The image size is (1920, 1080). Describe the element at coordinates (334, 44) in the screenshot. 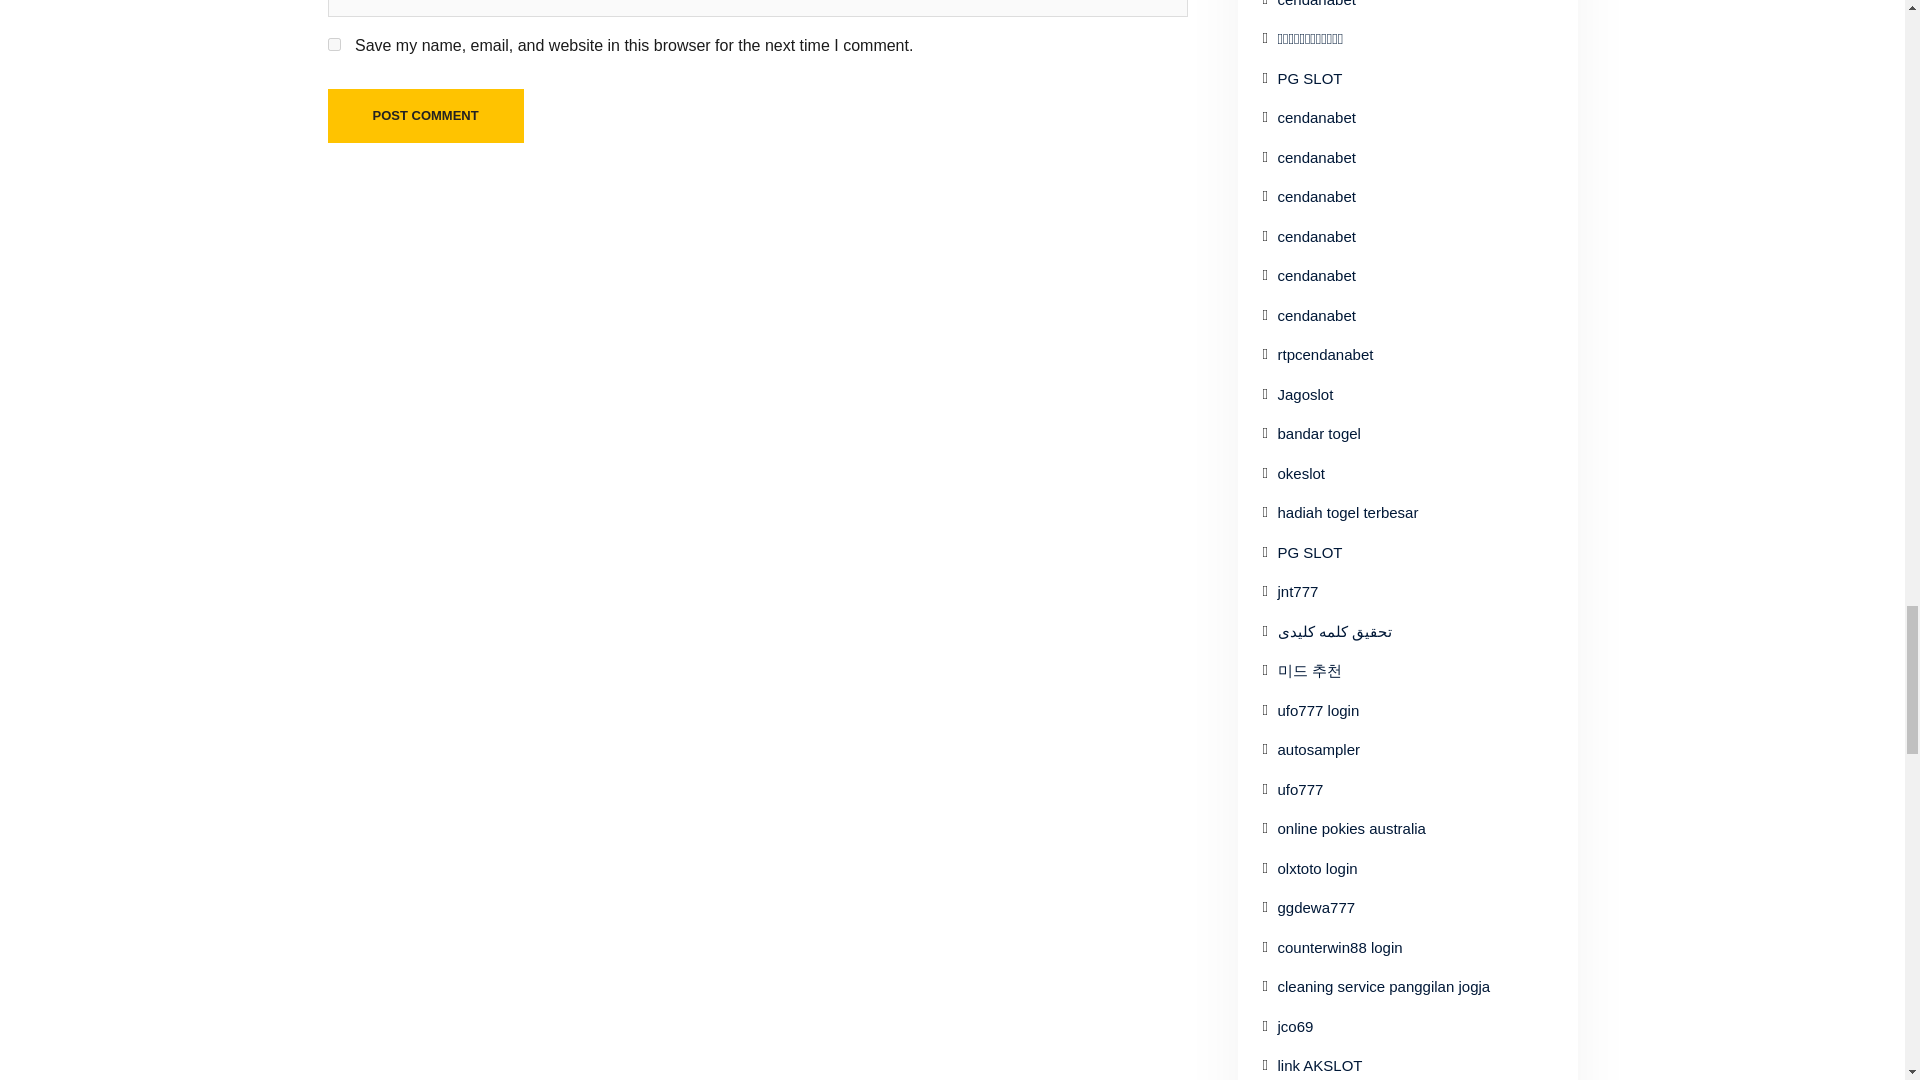

I see `yes` at that location.